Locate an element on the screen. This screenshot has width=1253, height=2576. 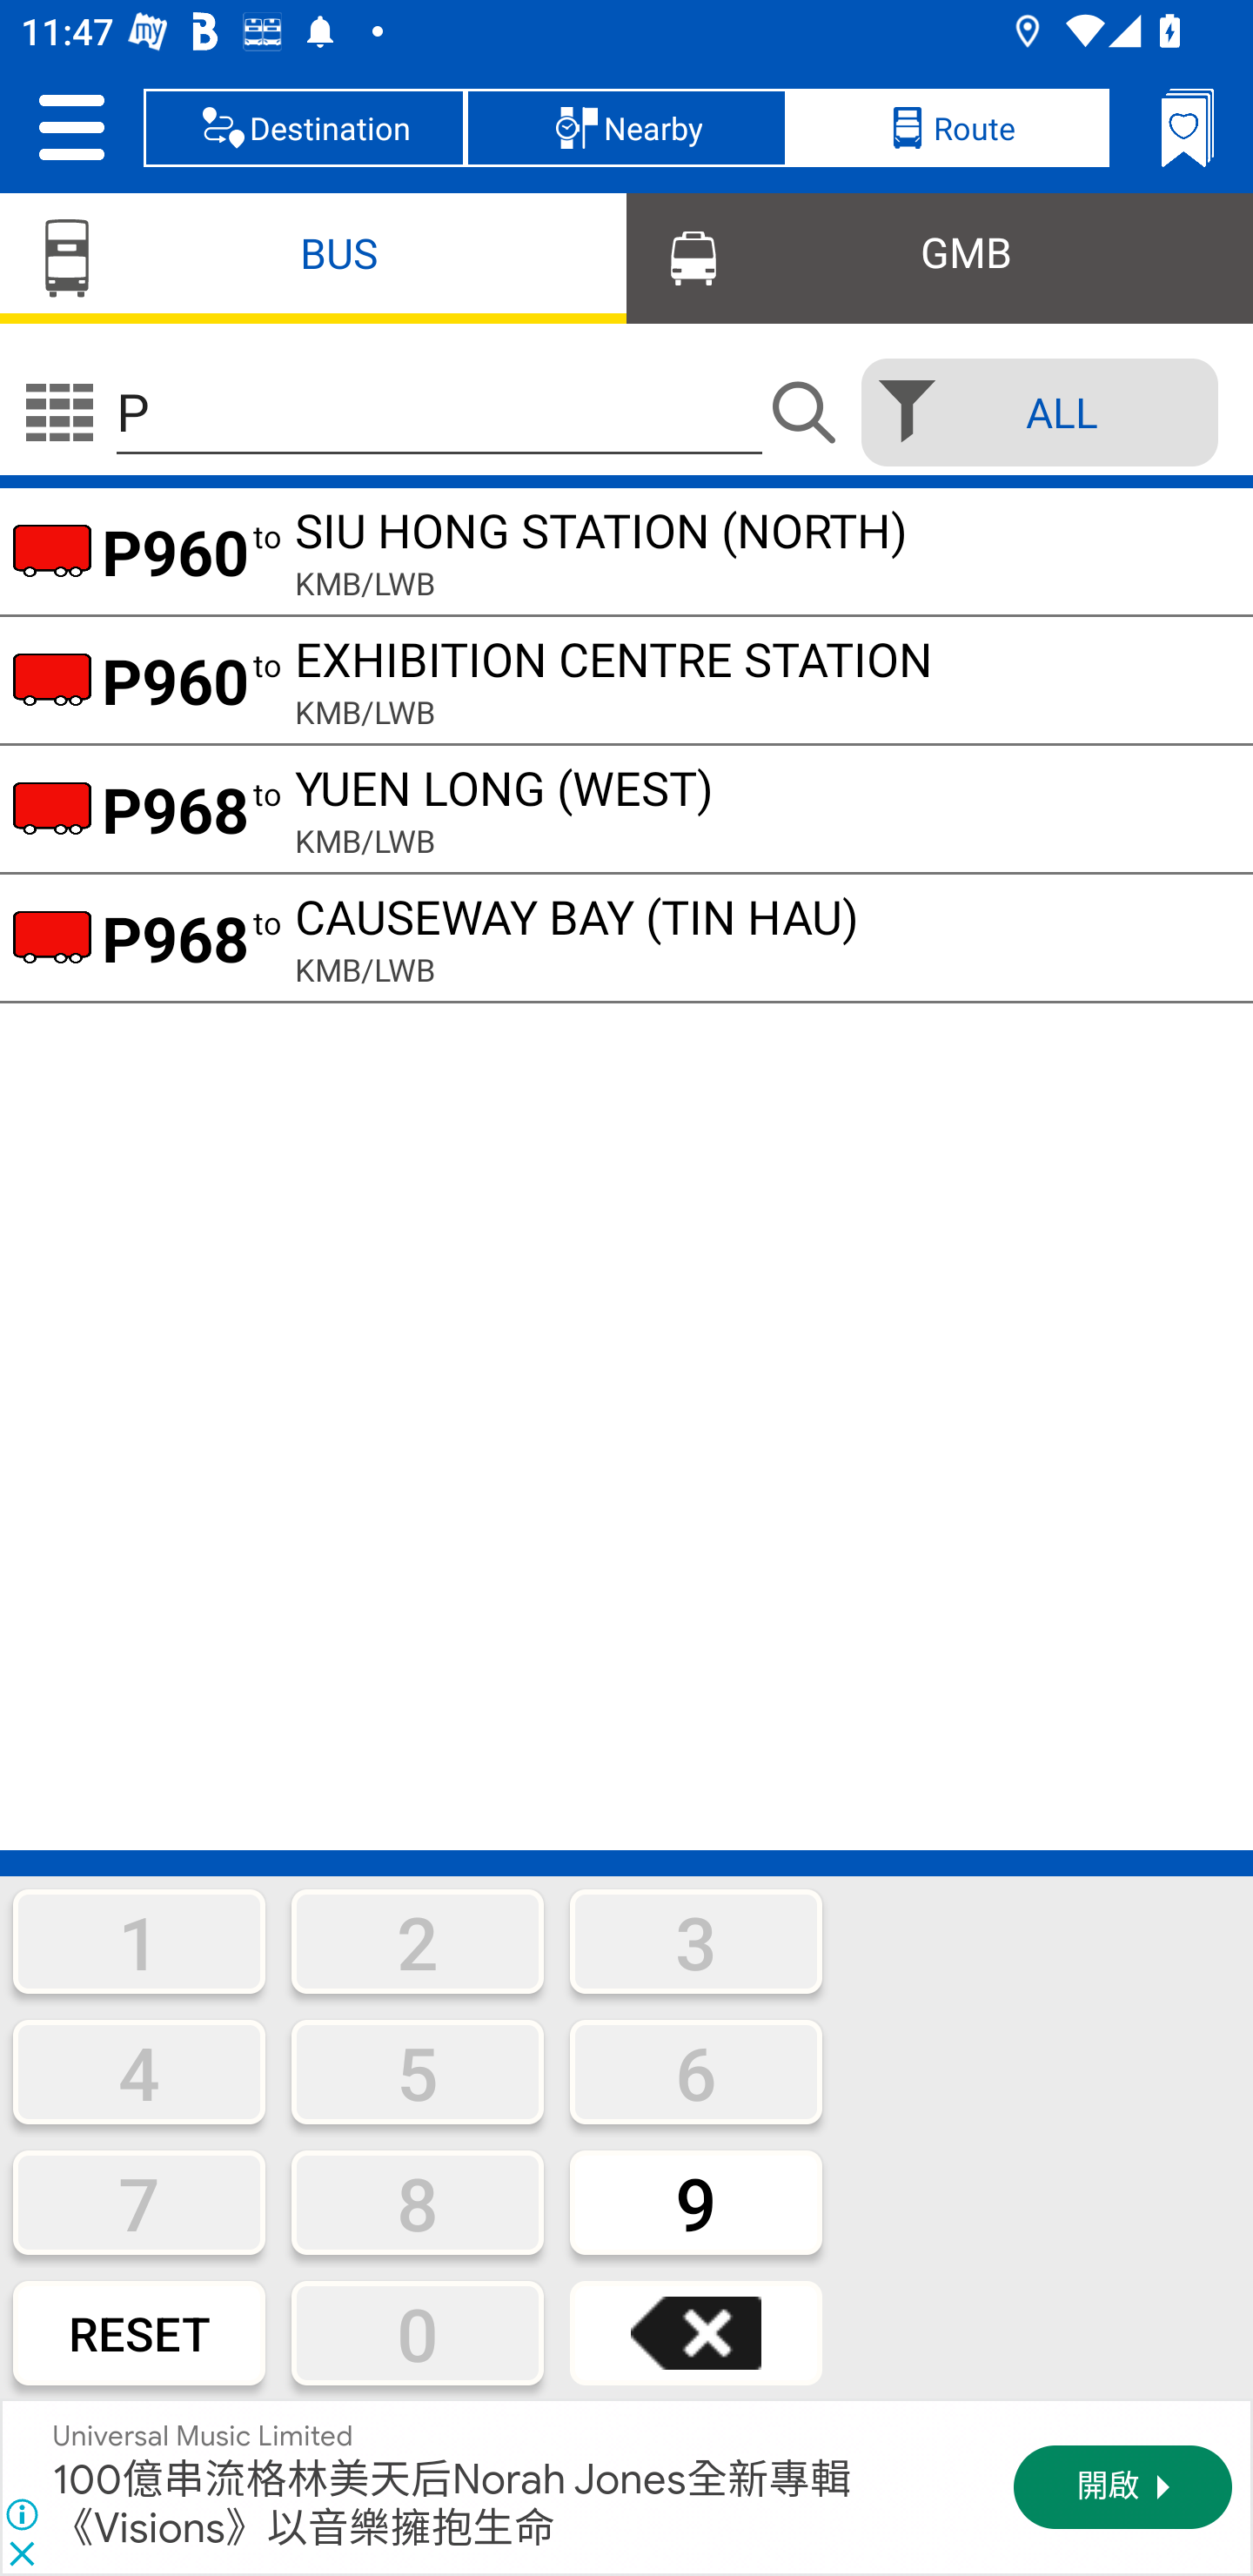
0 is located at coordinates (418, 2332).